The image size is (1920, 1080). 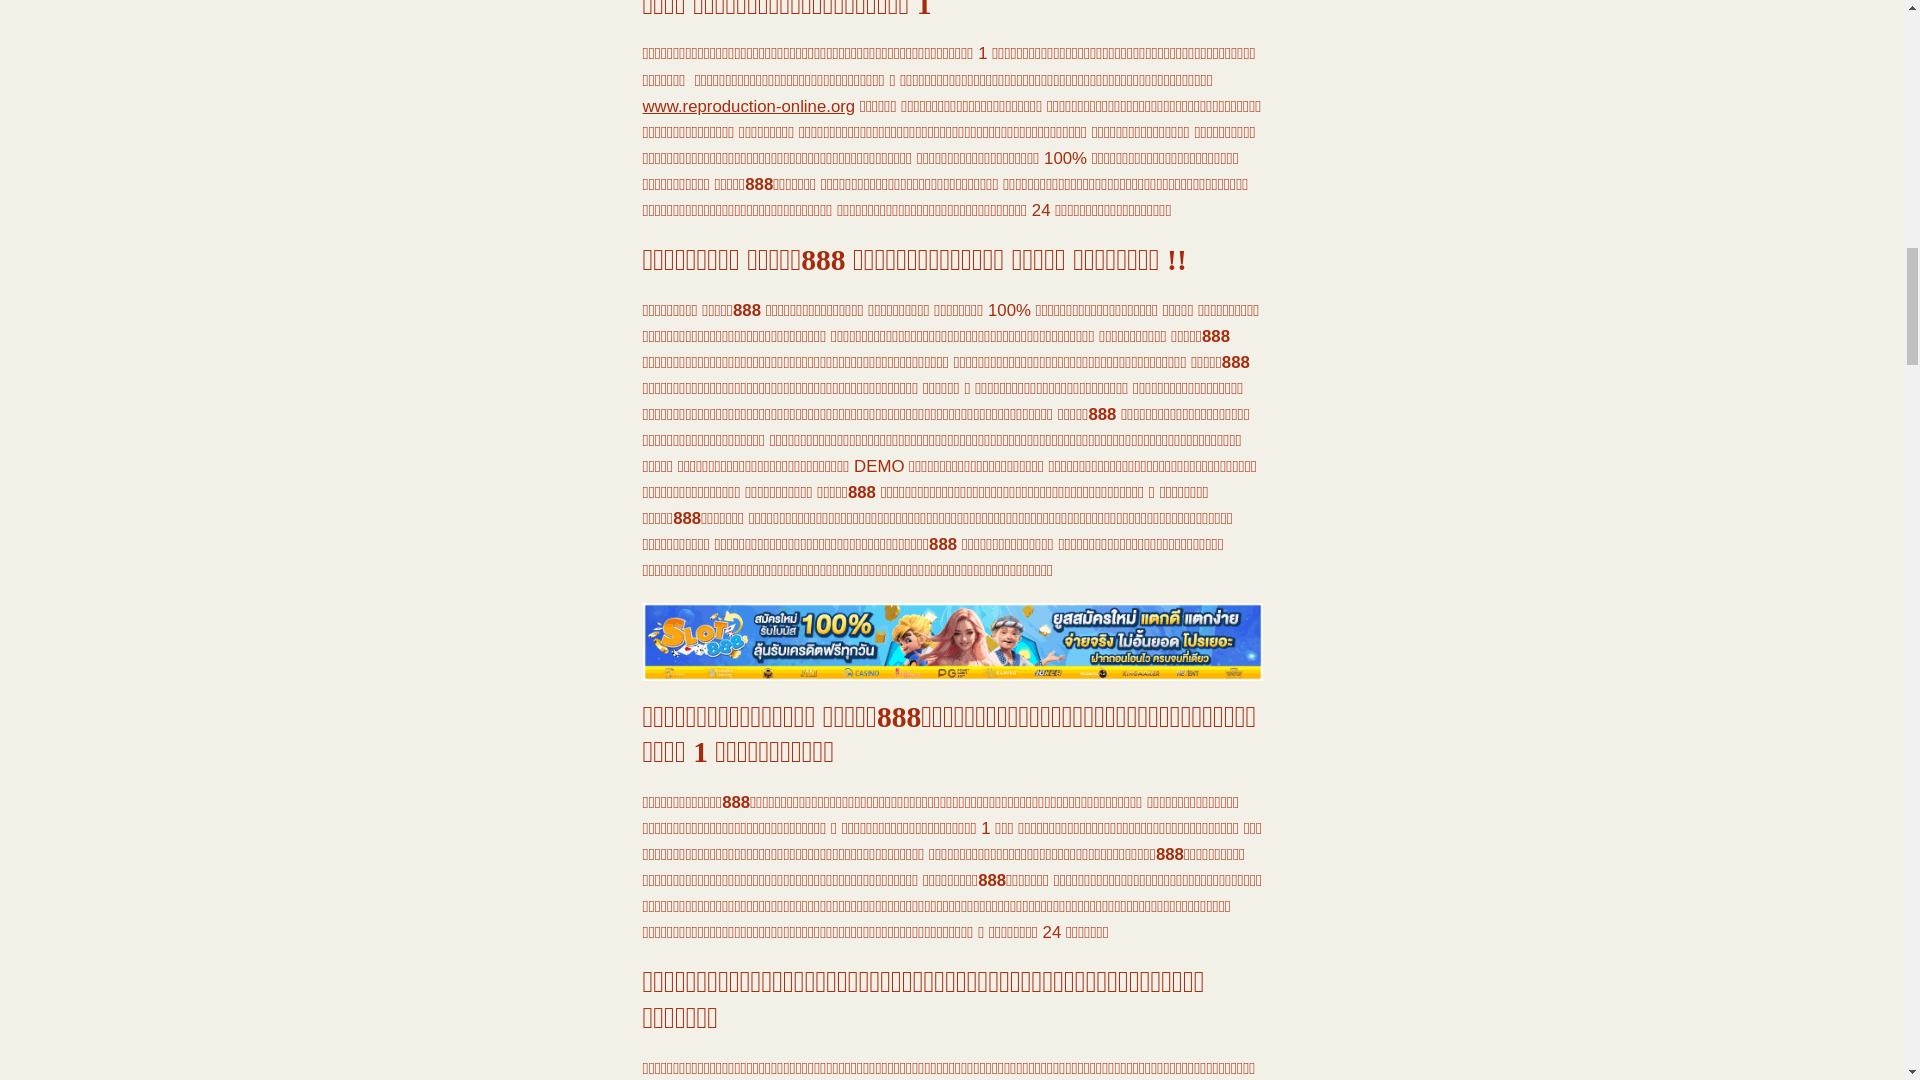 I want to click on www.reproduction-online.org, so click(x=748, y=106).